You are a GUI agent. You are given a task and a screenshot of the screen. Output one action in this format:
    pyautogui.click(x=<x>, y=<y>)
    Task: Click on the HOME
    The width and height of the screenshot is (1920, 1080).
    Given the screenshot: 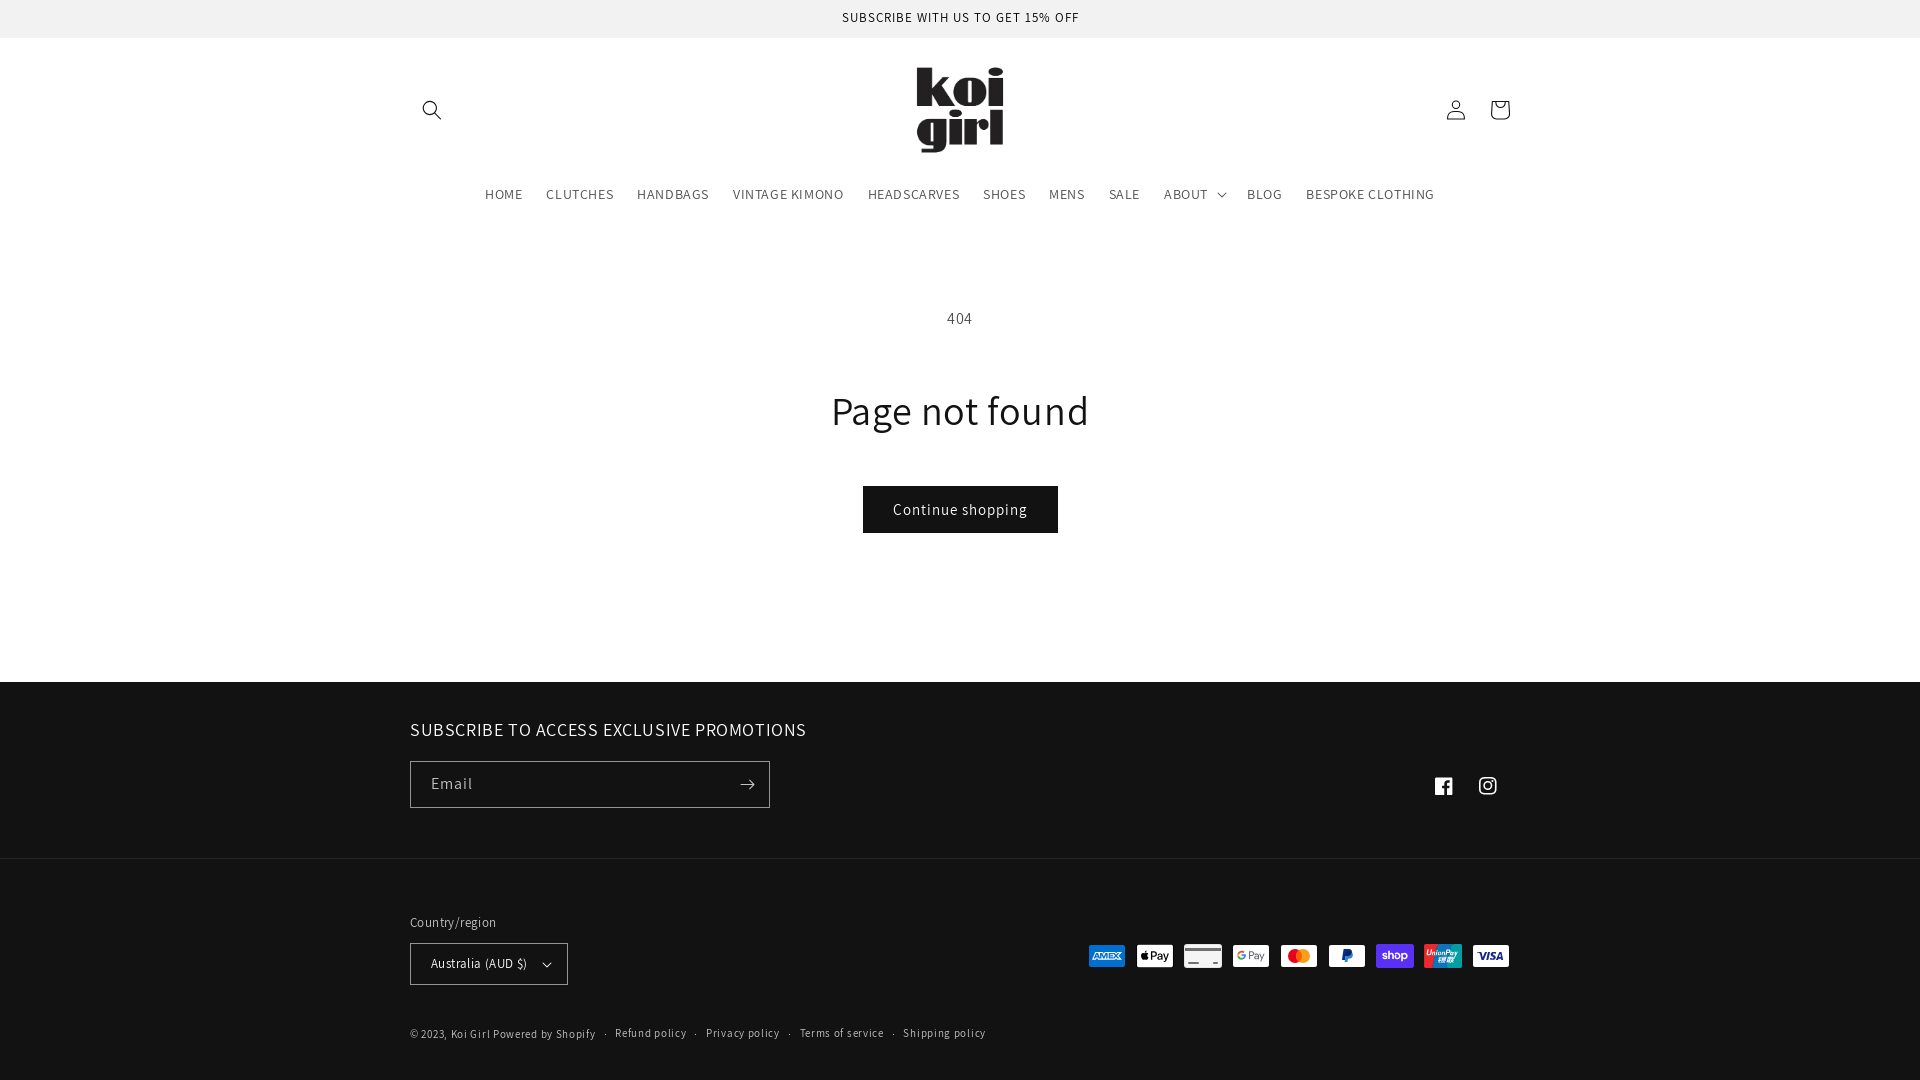 What is the action you would take?
    pyautogui.click(x=504, y=194)
    